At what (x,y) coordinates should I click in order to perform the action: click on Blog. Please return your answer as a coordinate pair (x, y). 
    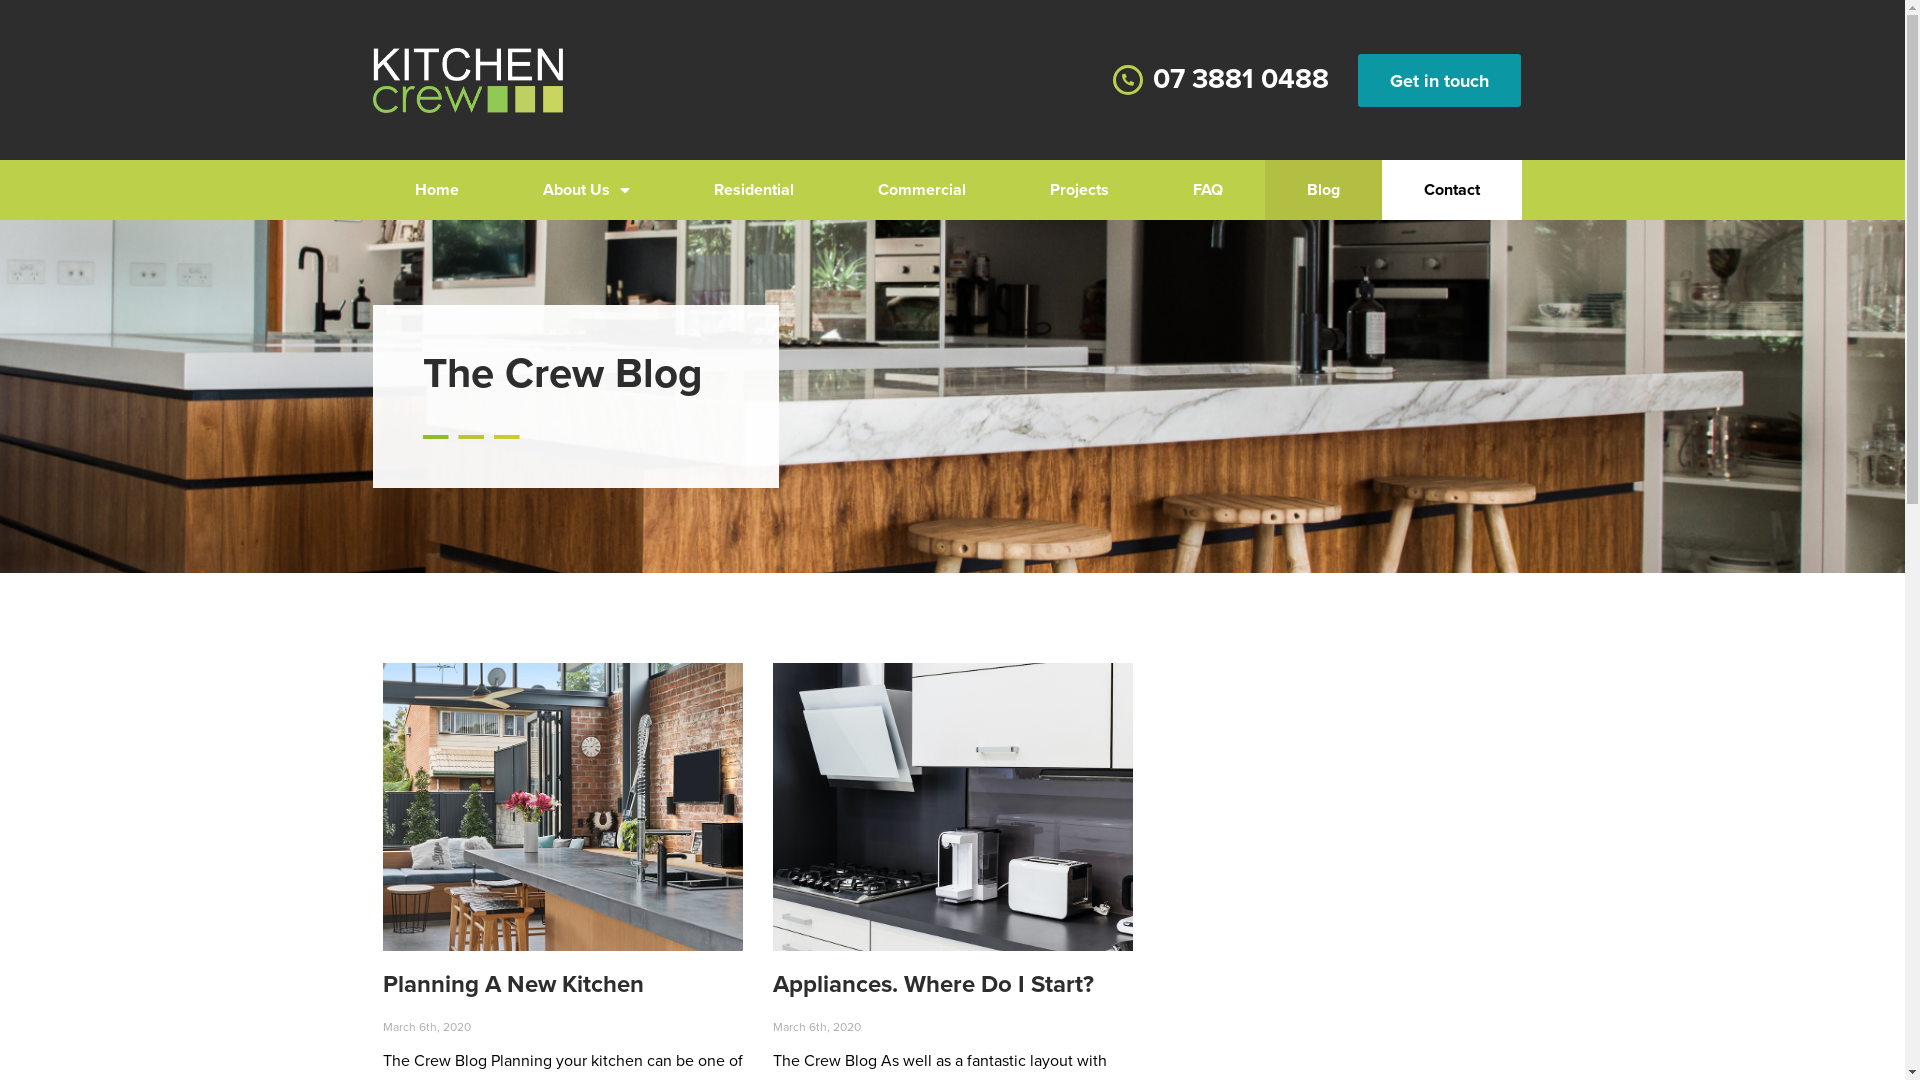
    Looking at the image, I should click on (1322, 190).